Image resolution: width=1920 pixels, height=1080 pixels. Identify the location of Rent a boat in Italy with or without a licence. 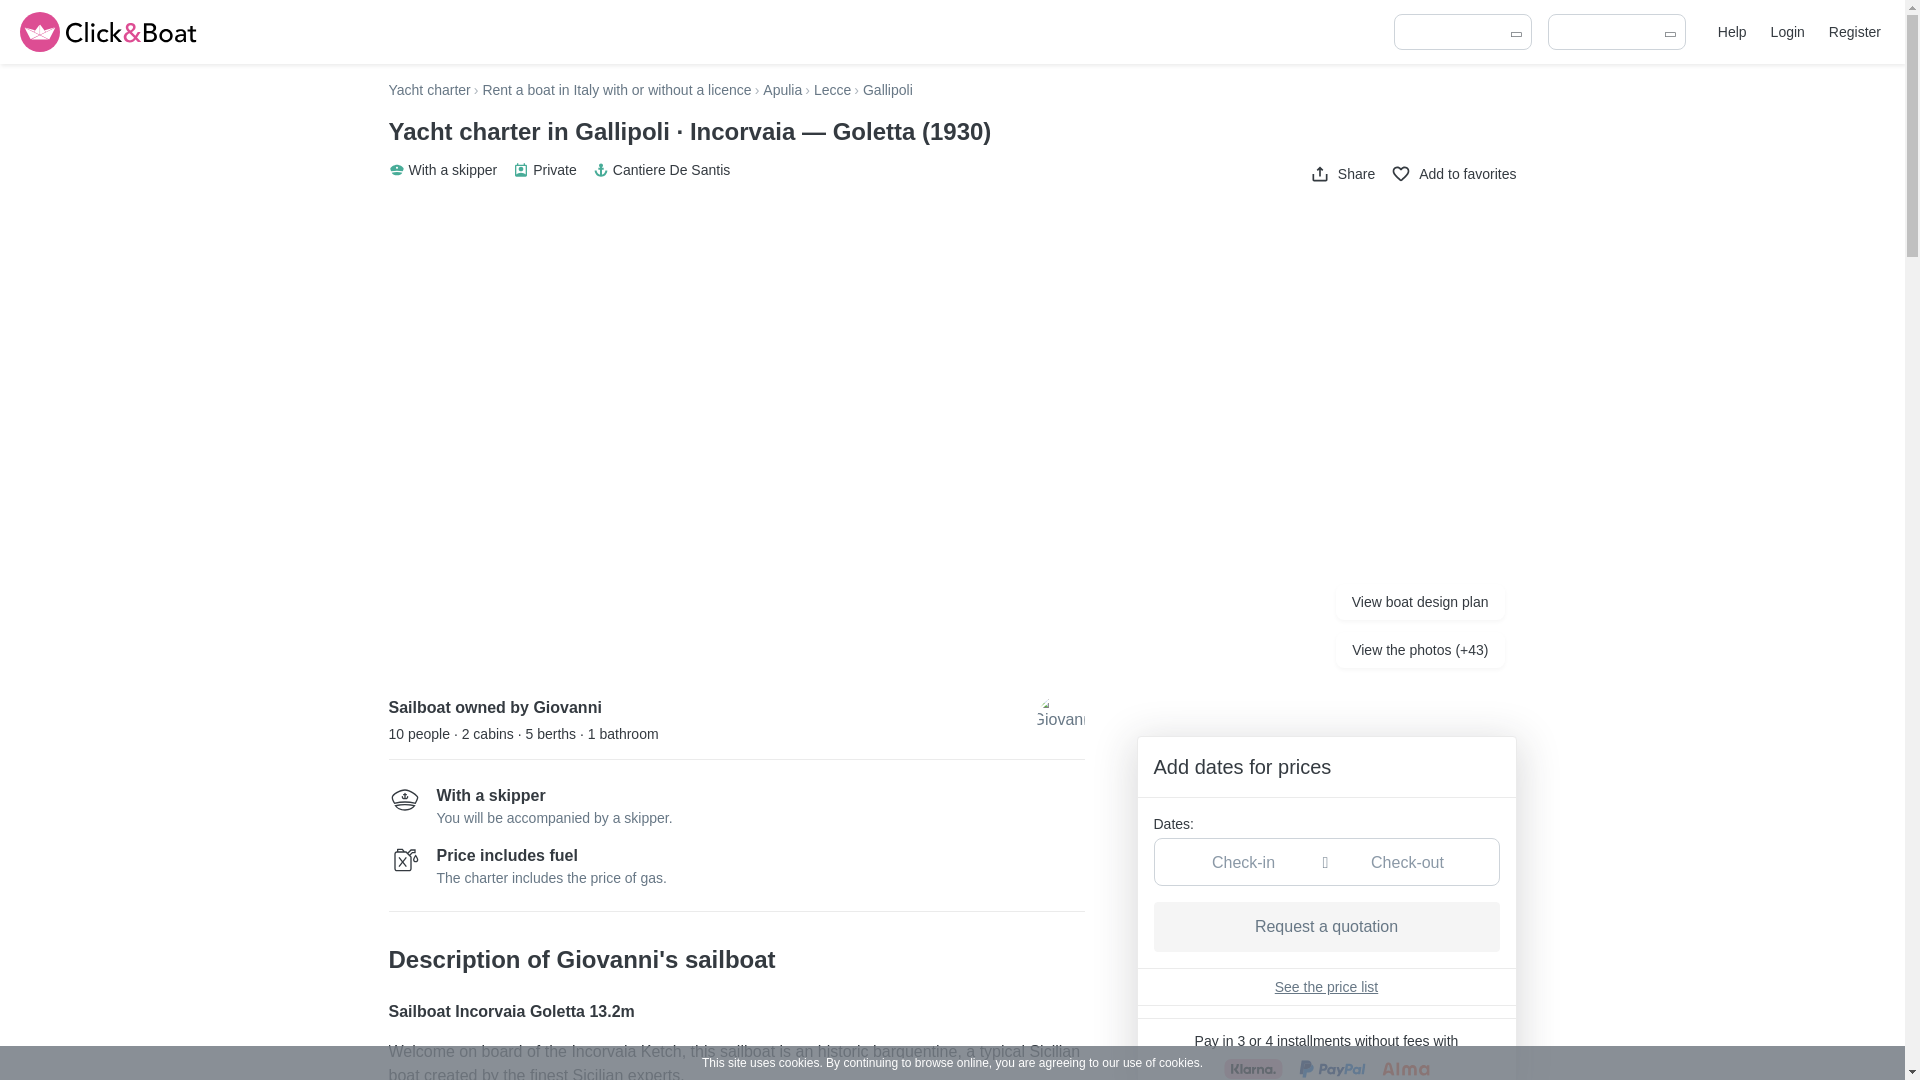
(616, 90).